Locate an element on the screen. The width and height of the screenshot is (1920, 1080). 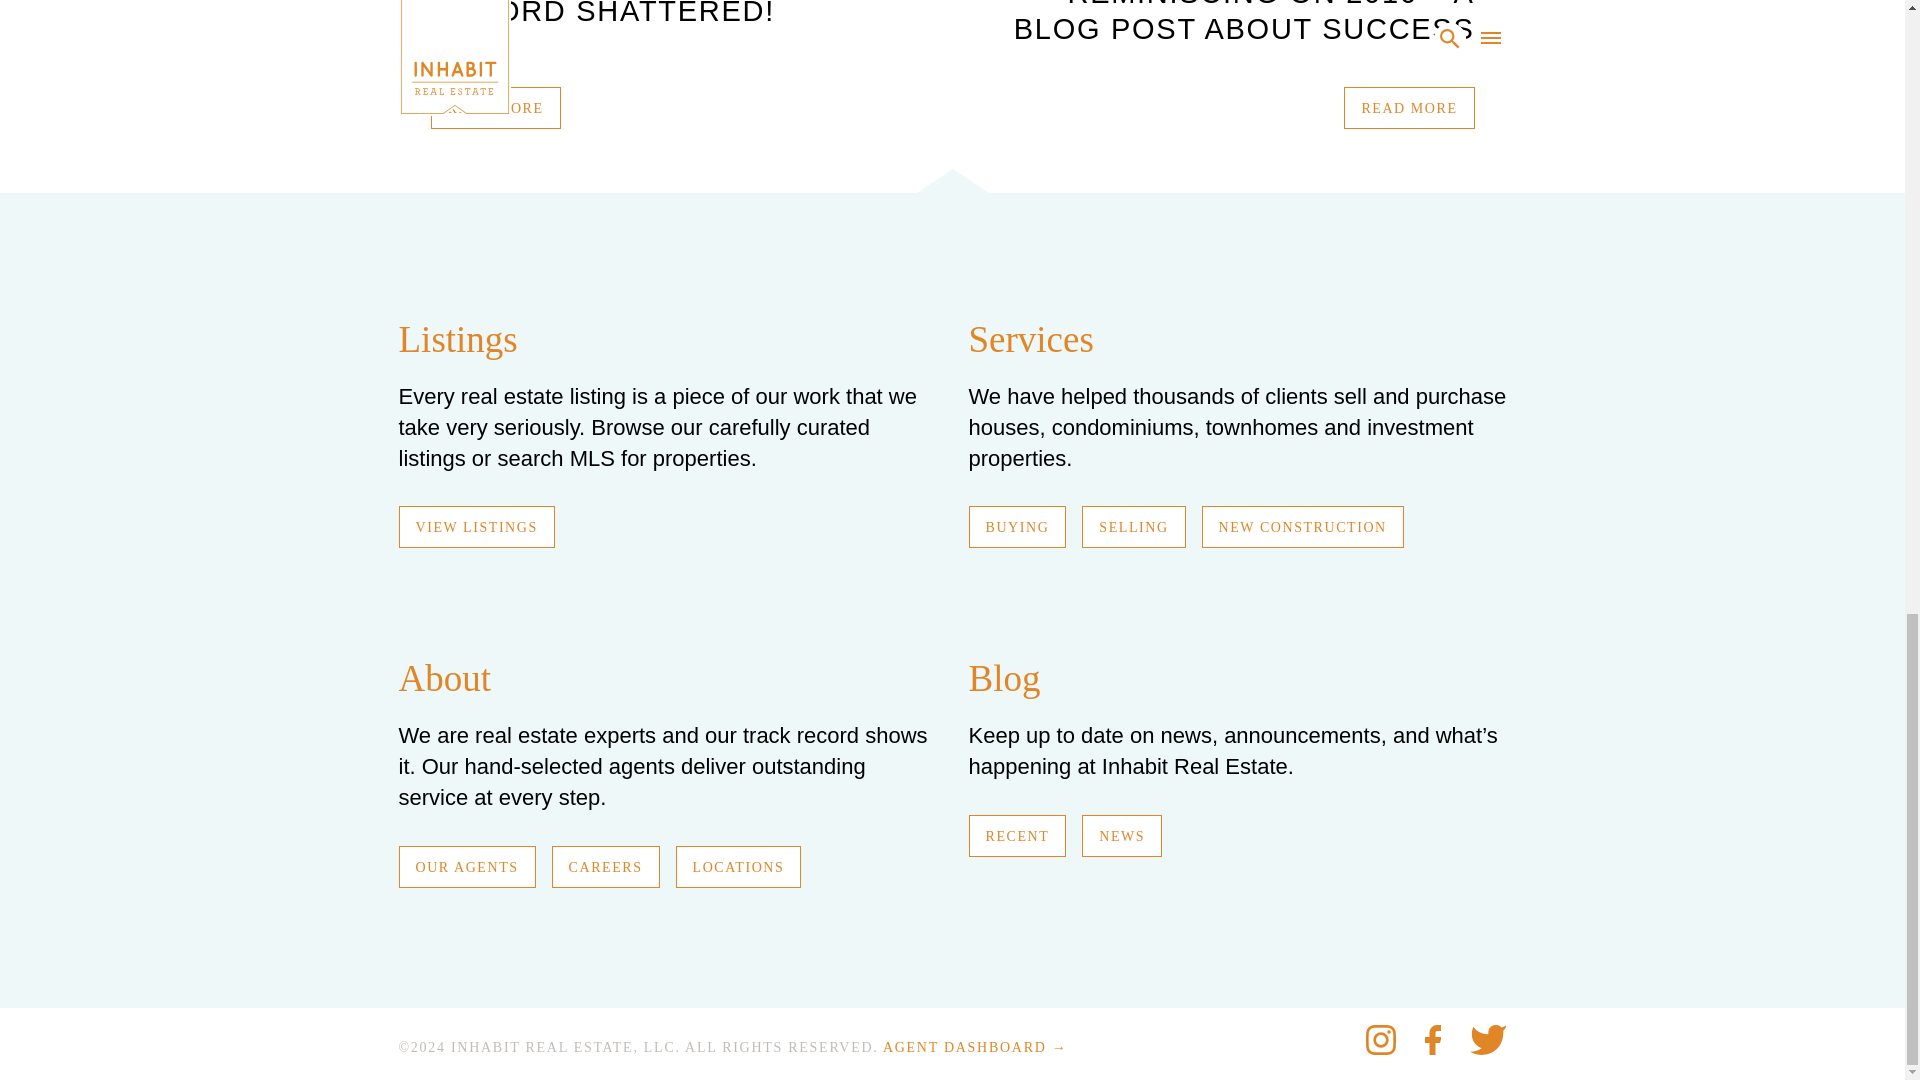
SELLING is located at coordinates (1133, 526).